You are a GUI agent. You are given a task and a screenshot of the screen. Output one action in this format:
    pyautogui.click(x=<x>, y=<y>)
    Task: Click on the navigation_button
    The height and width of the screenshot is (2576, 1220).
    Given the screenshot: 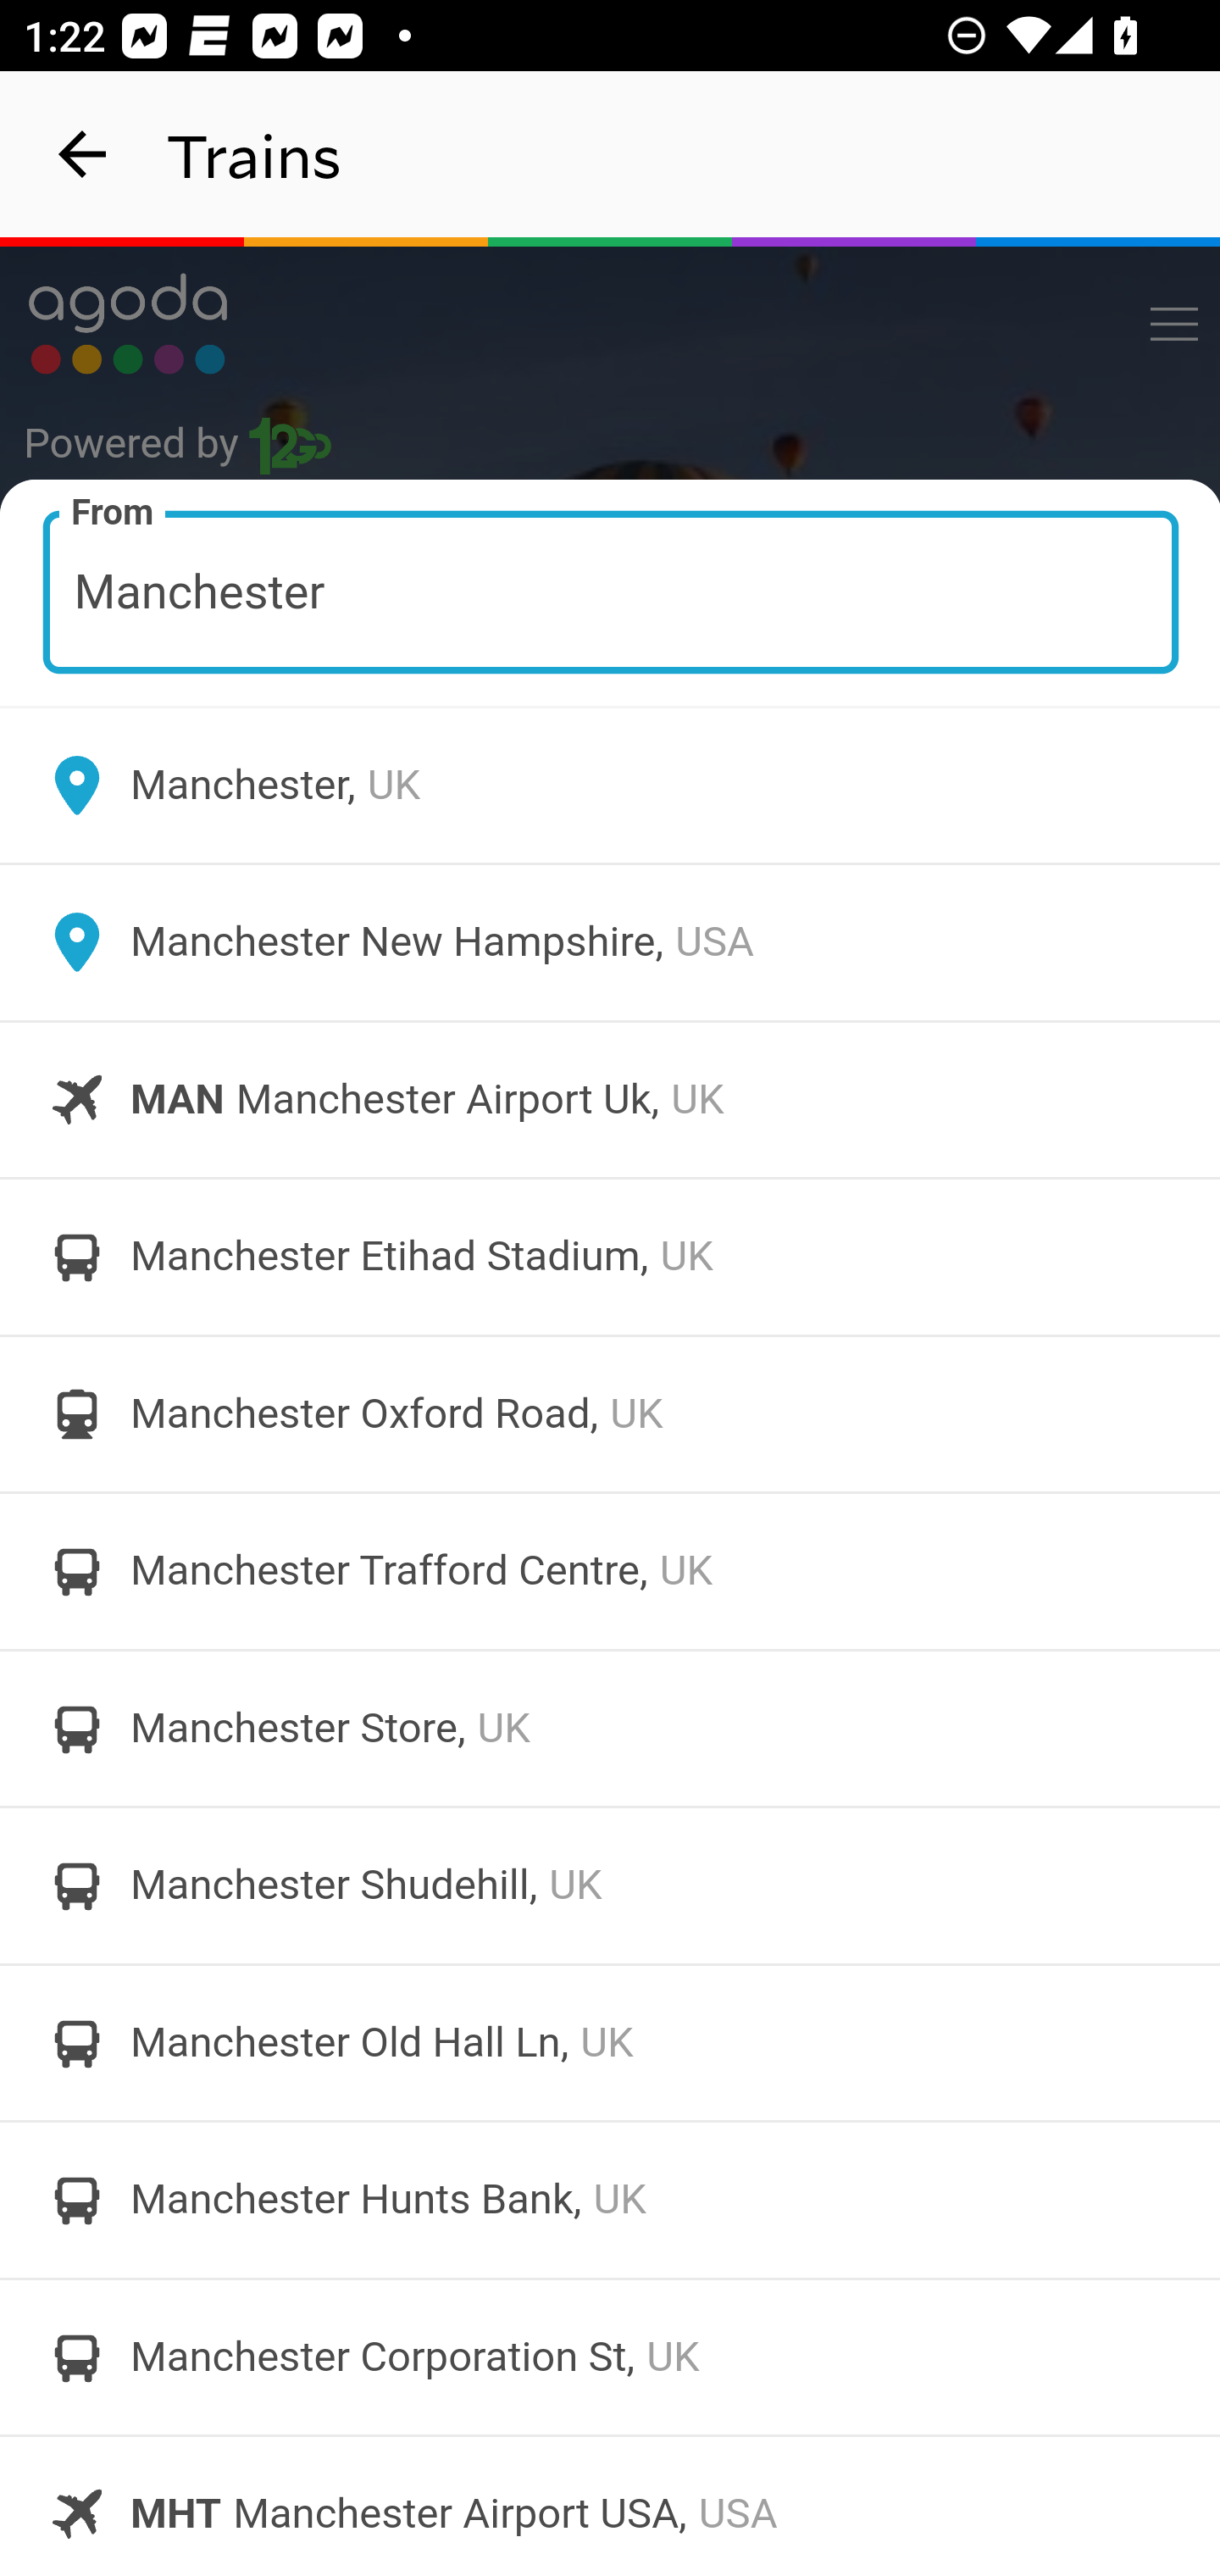 What is the action you would take?
    pyautogui.click(x=83, y=154)
    